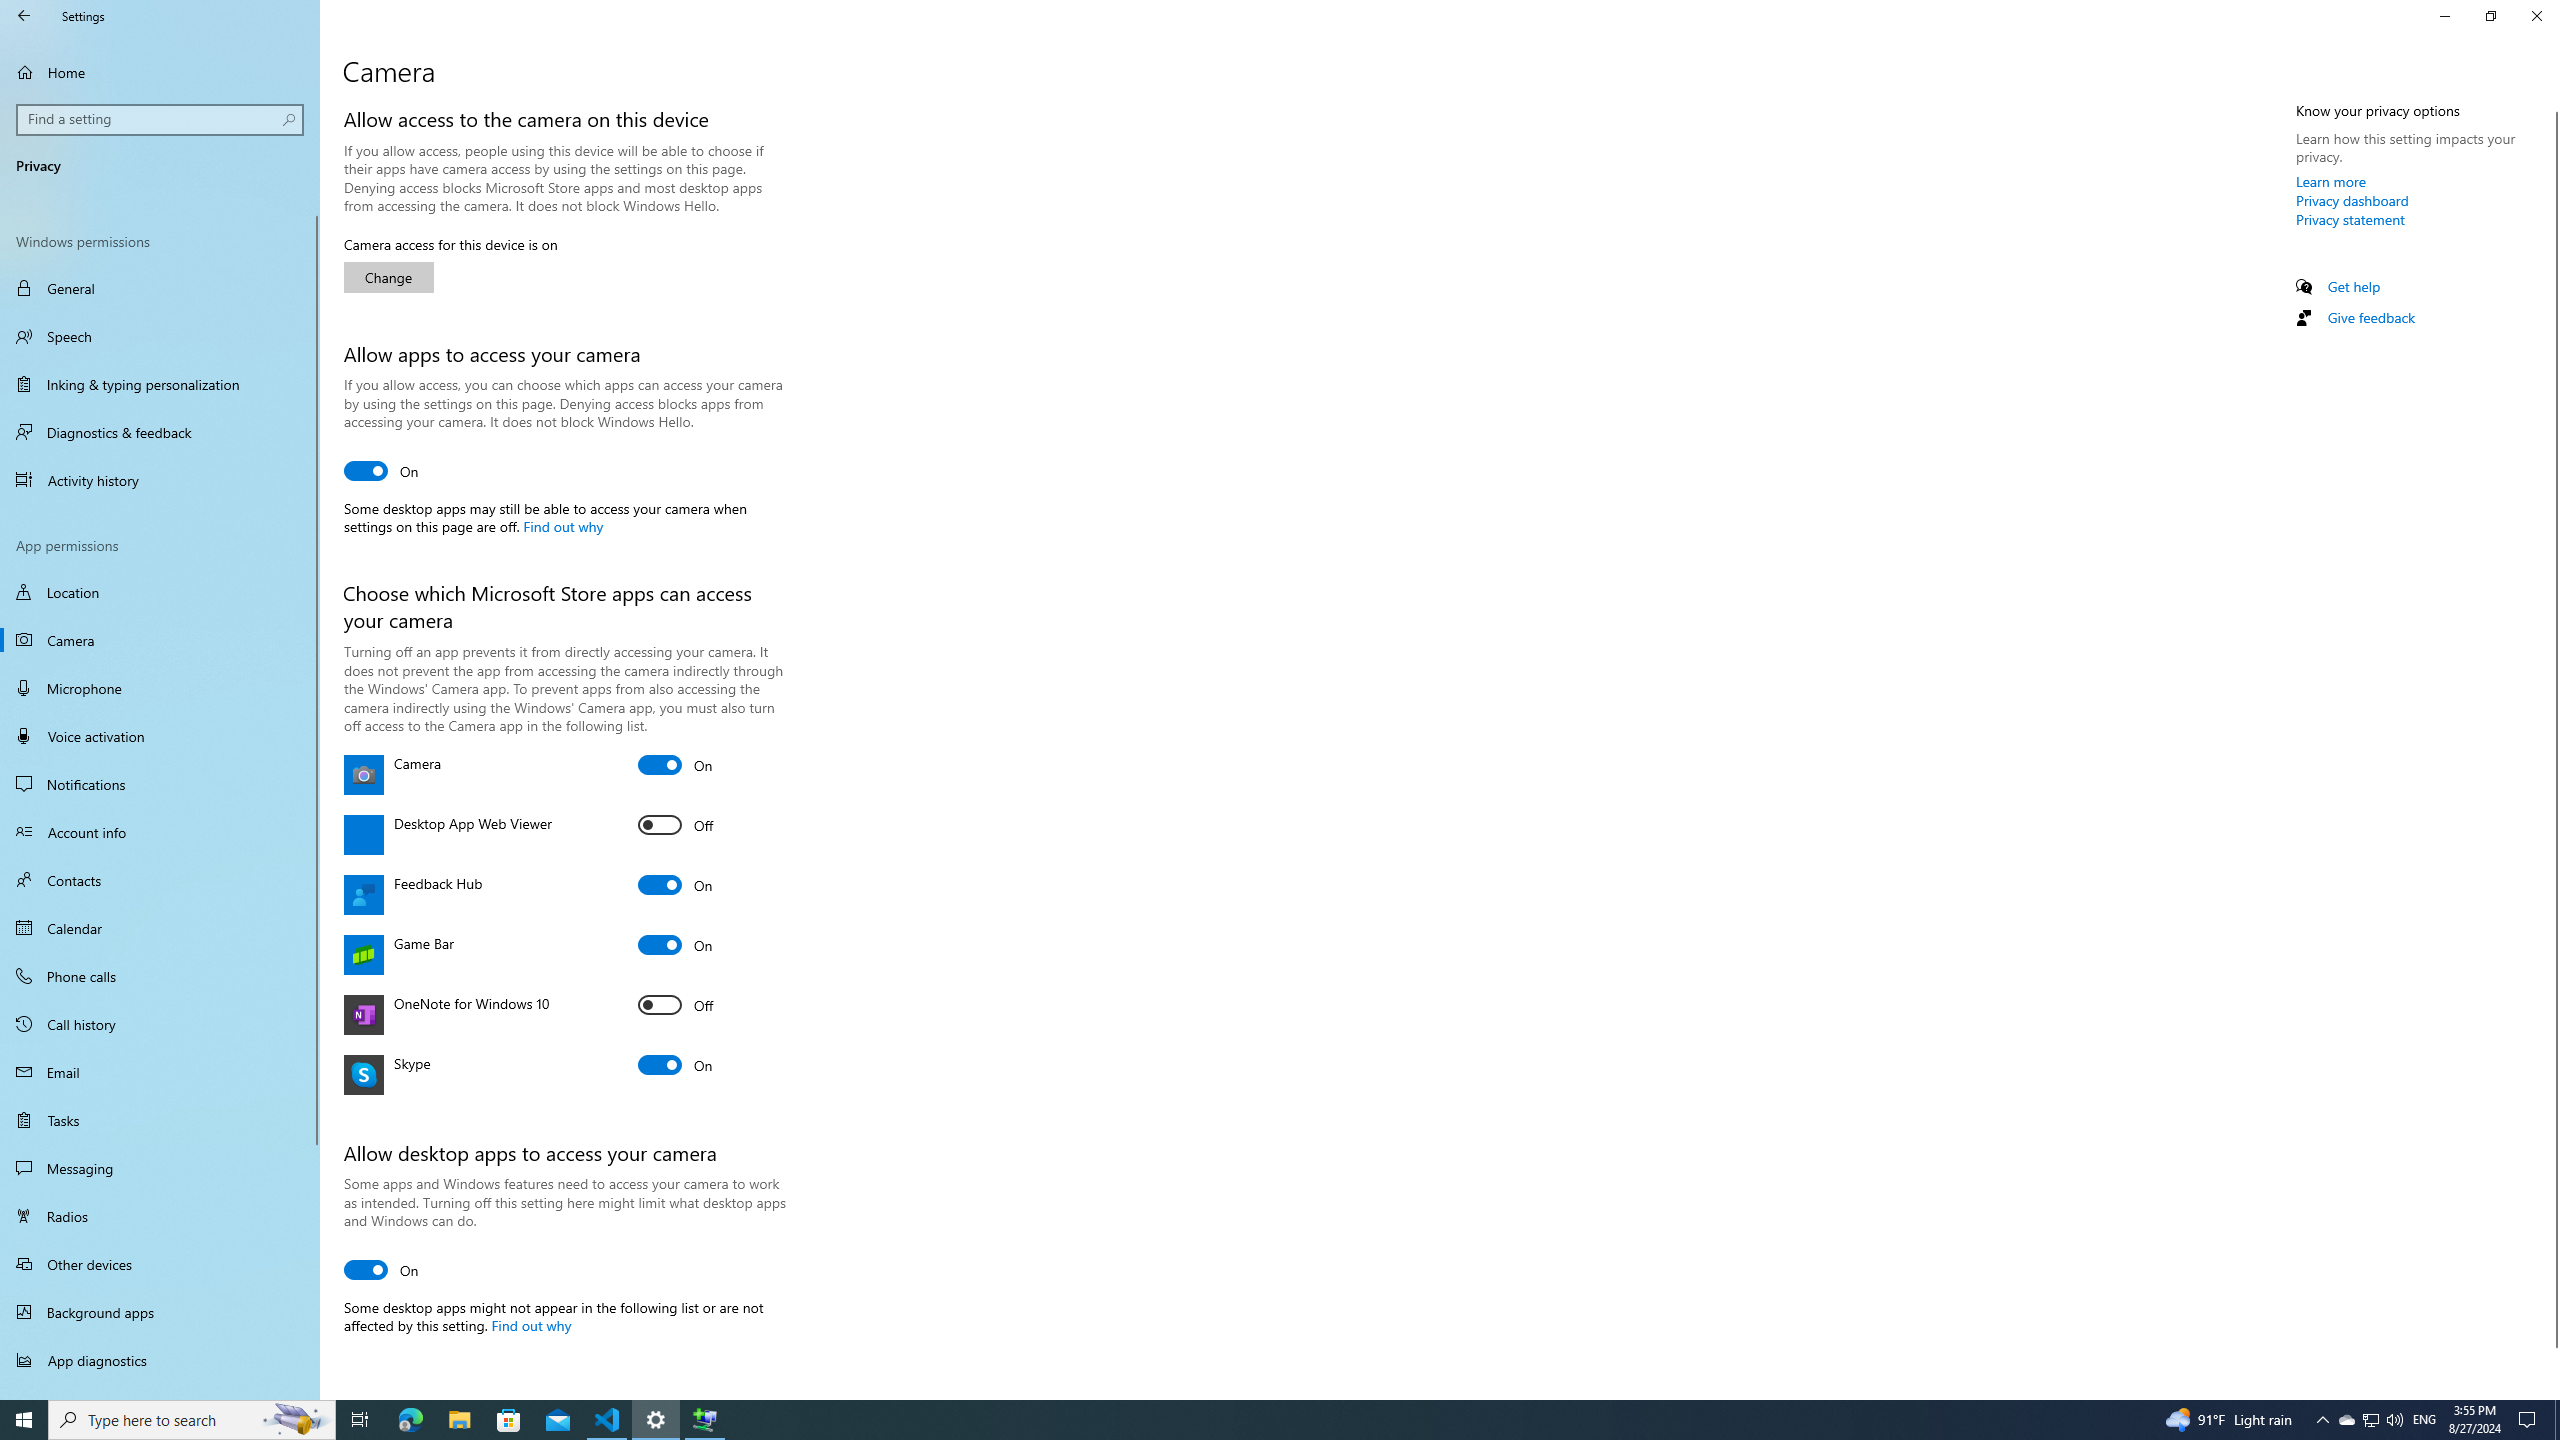 The height and width of the screenshot is (1440, 2560). I want to click on OneNote for Windows 10, so click(676, 1004).